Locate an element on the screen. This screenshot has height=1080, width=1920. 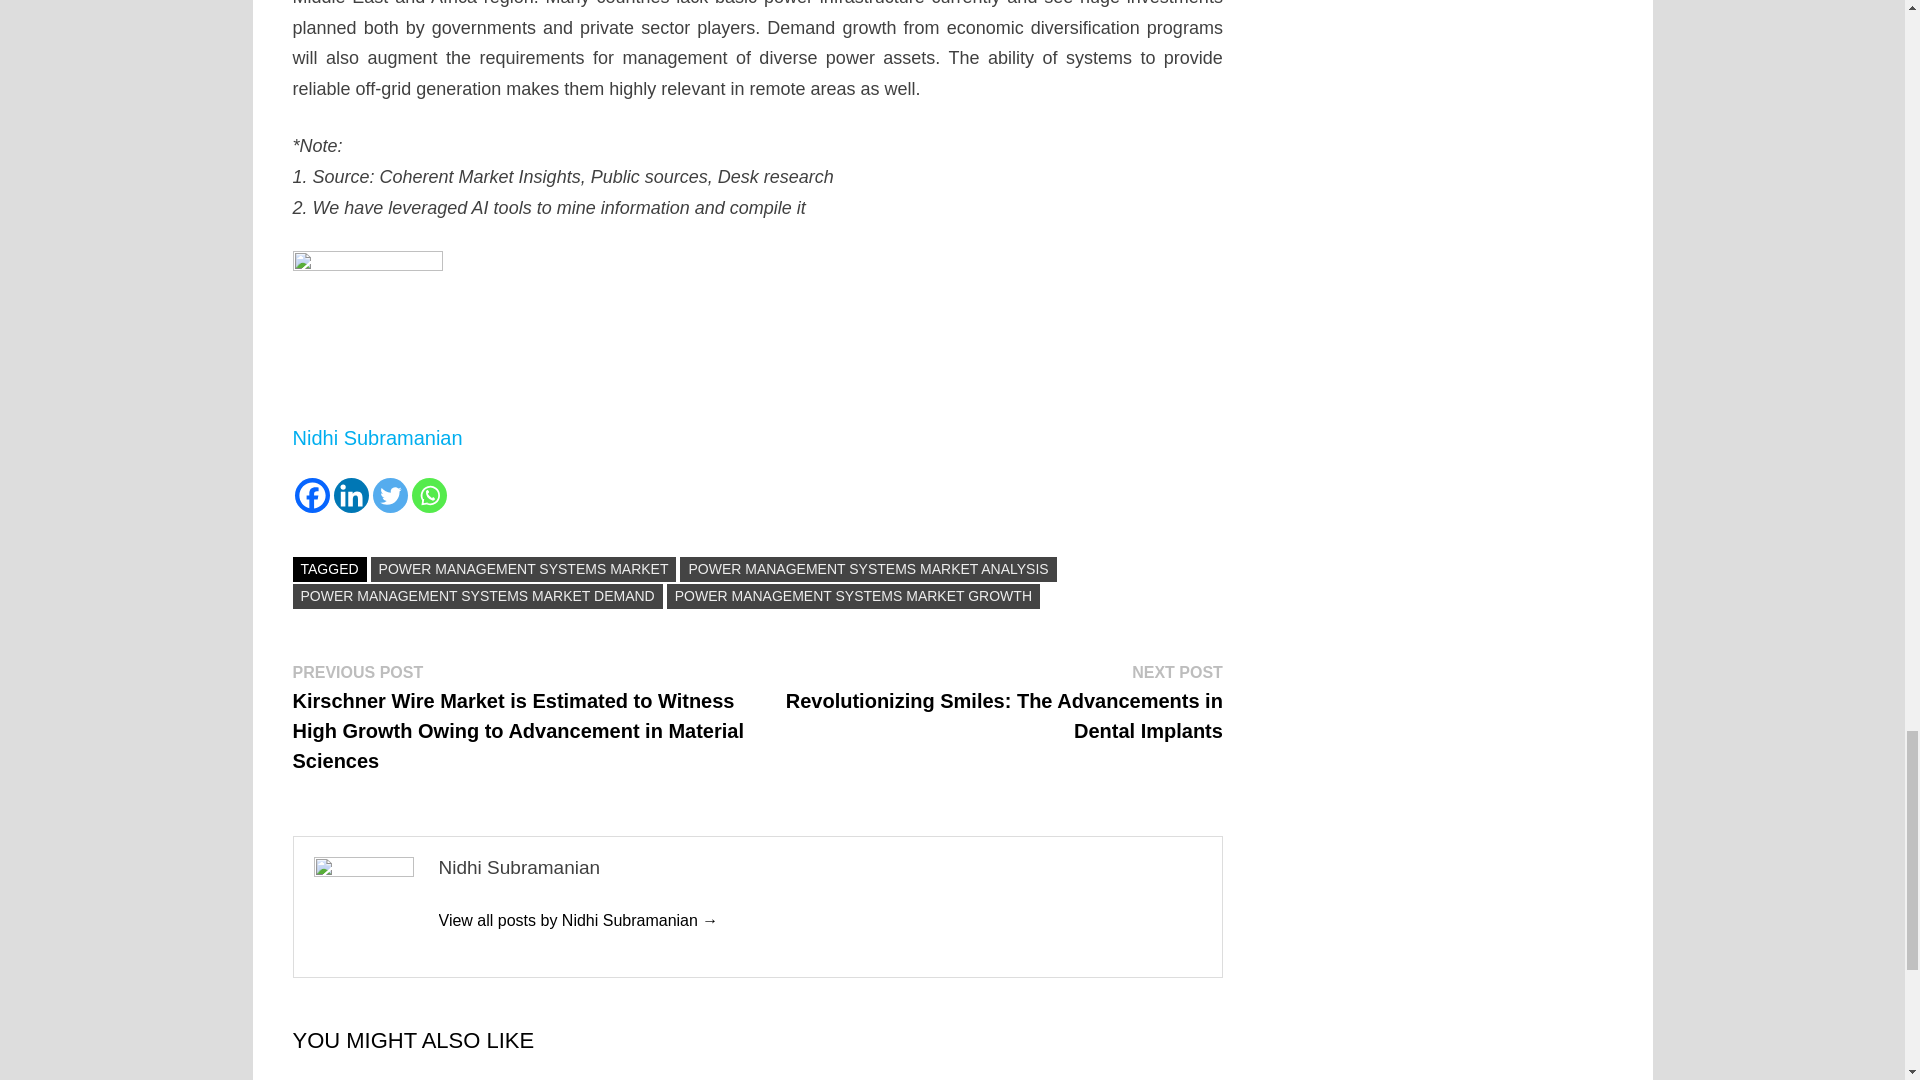
Whatsapp is located at coordinates (430, 496).